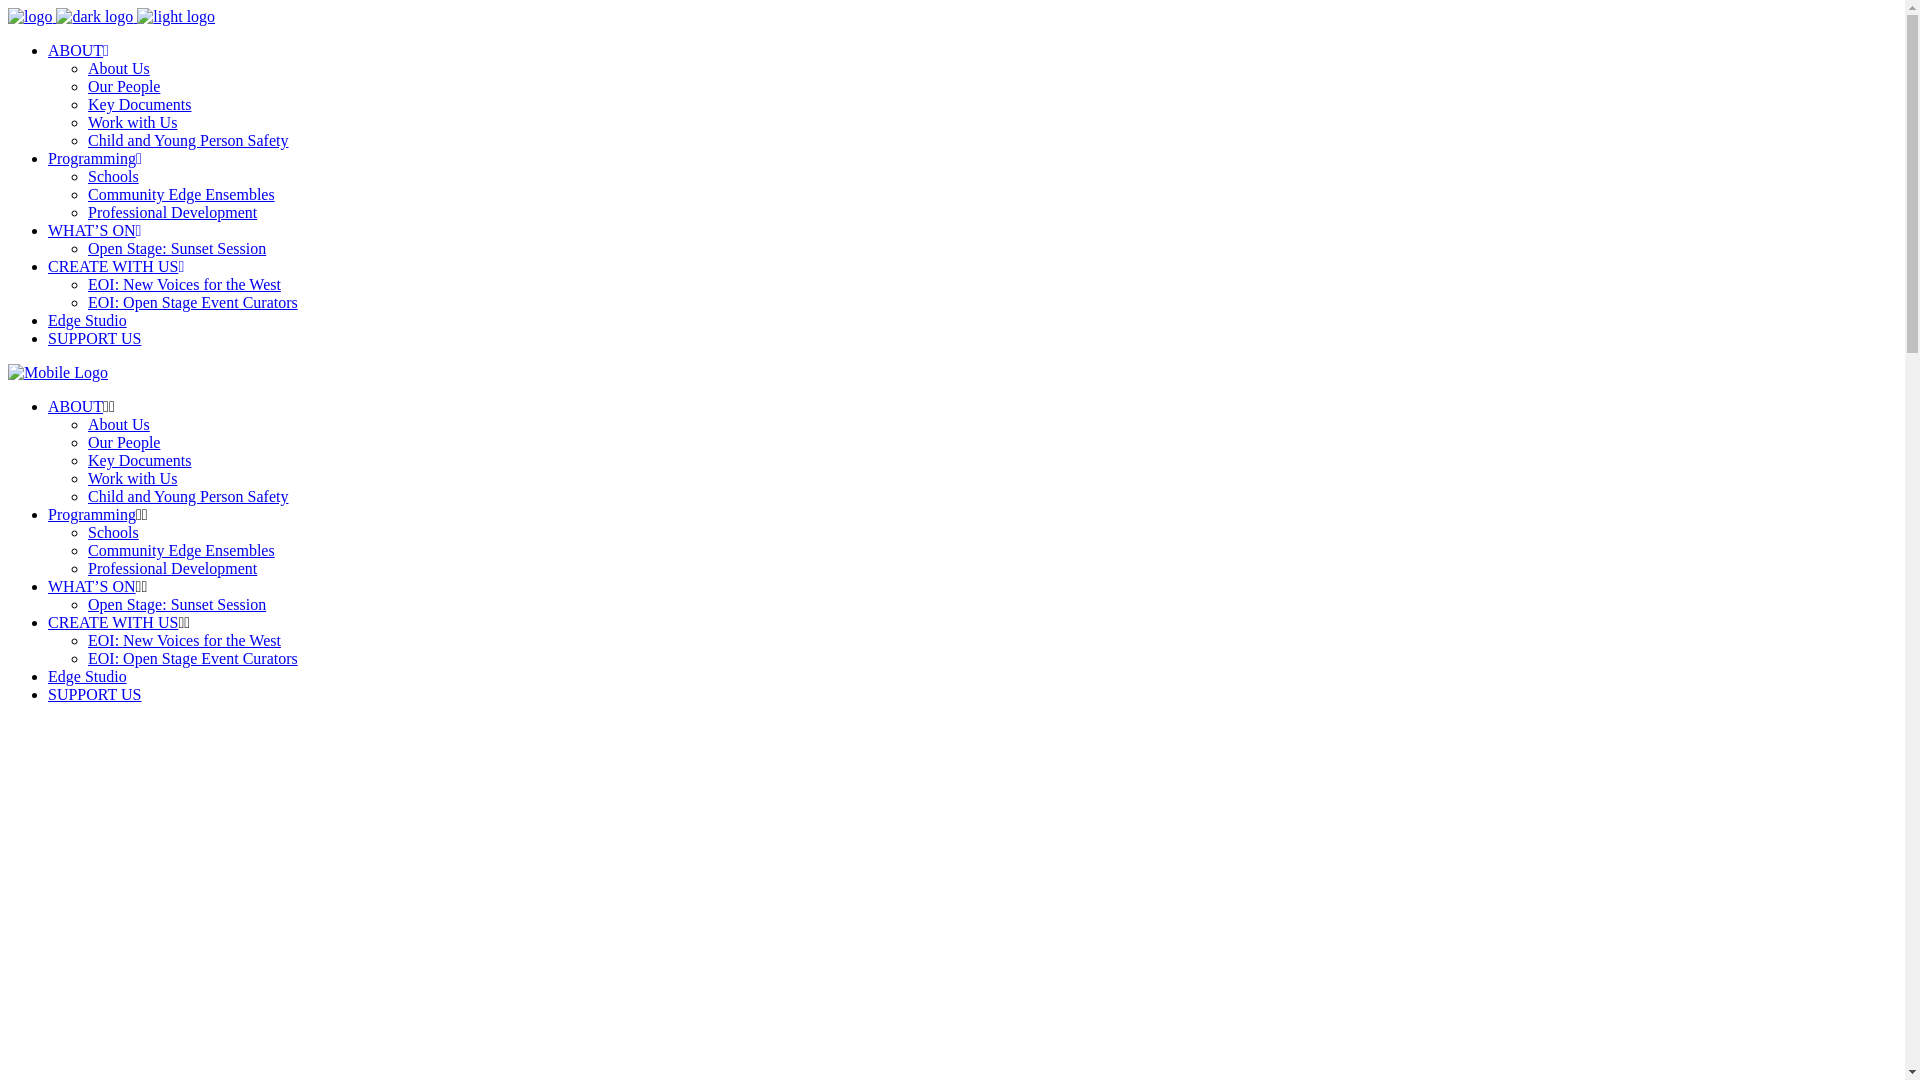 The height and width of the screenshot is (1080, 1920). I want to click on Key Documents, so click(140, 460).